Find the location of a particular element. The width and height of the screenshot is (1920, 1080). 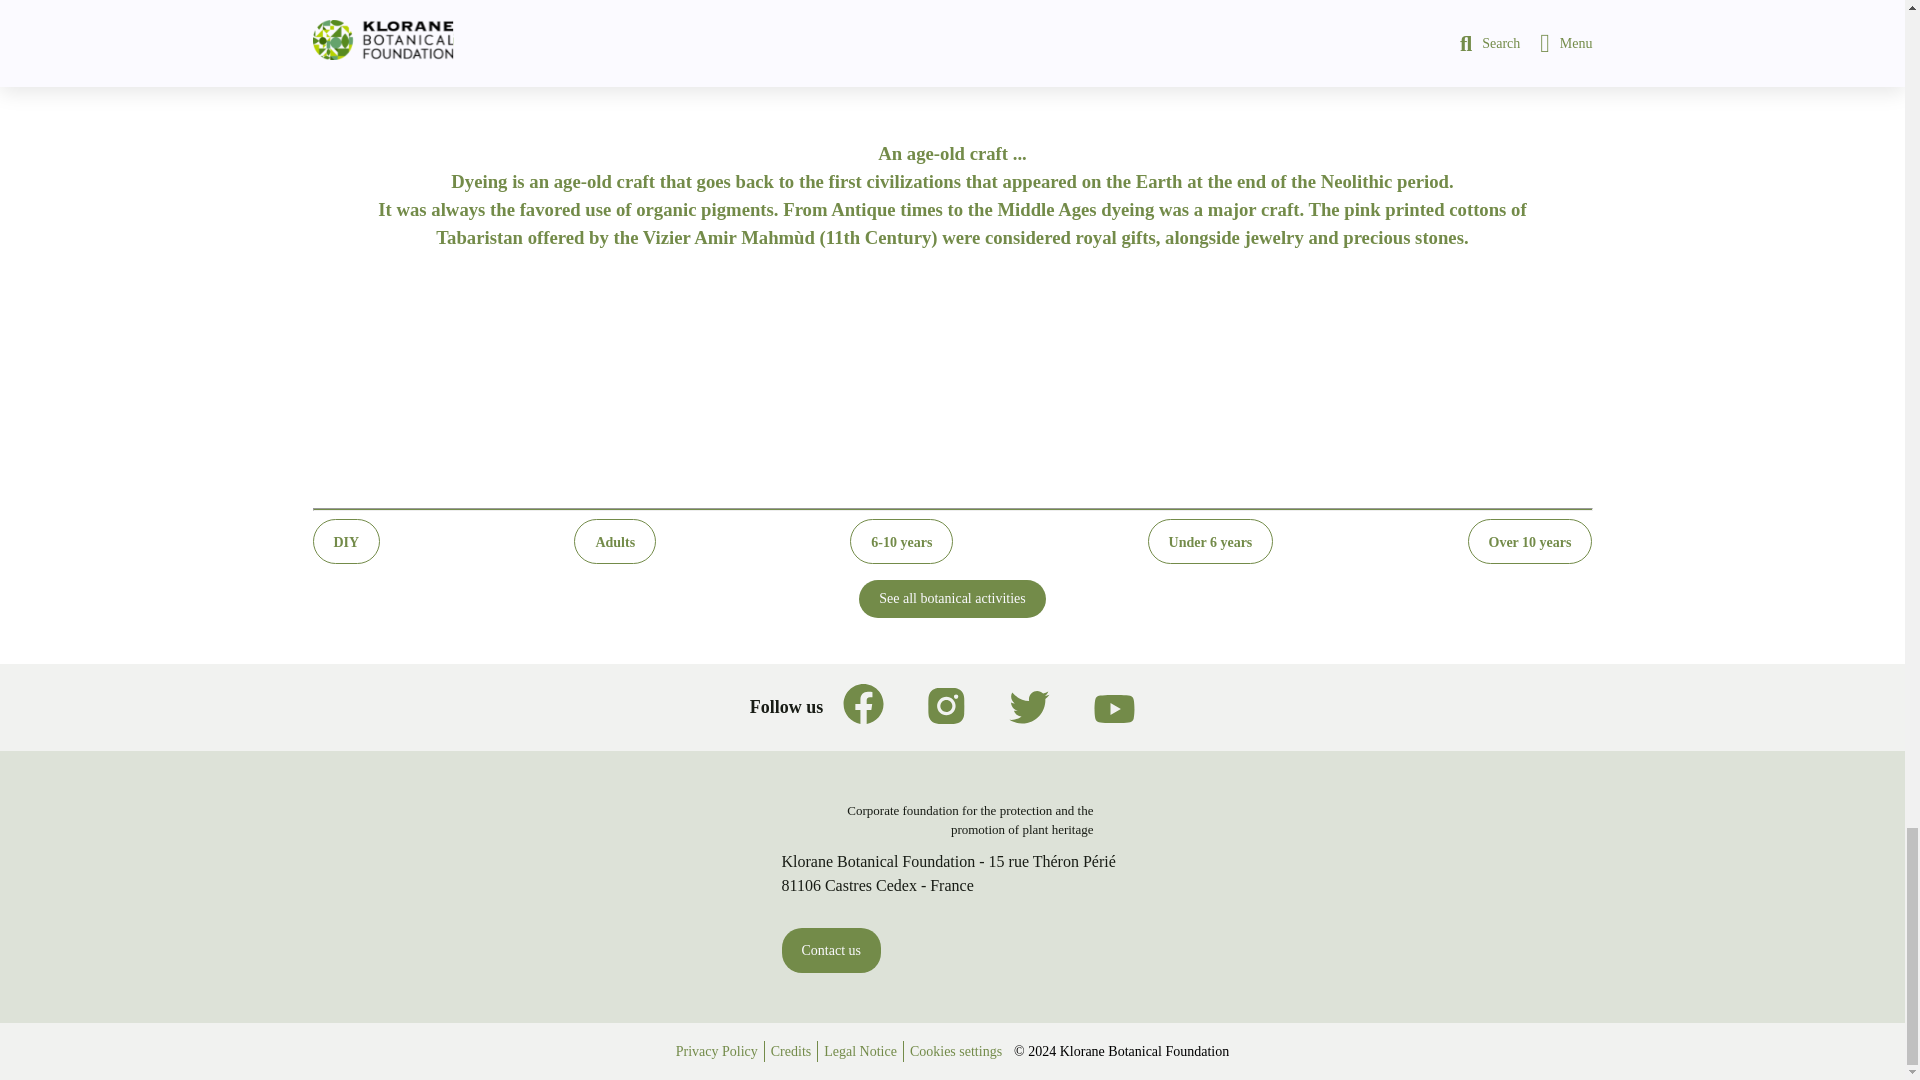

Contact us is located at coordinates (831, 950).